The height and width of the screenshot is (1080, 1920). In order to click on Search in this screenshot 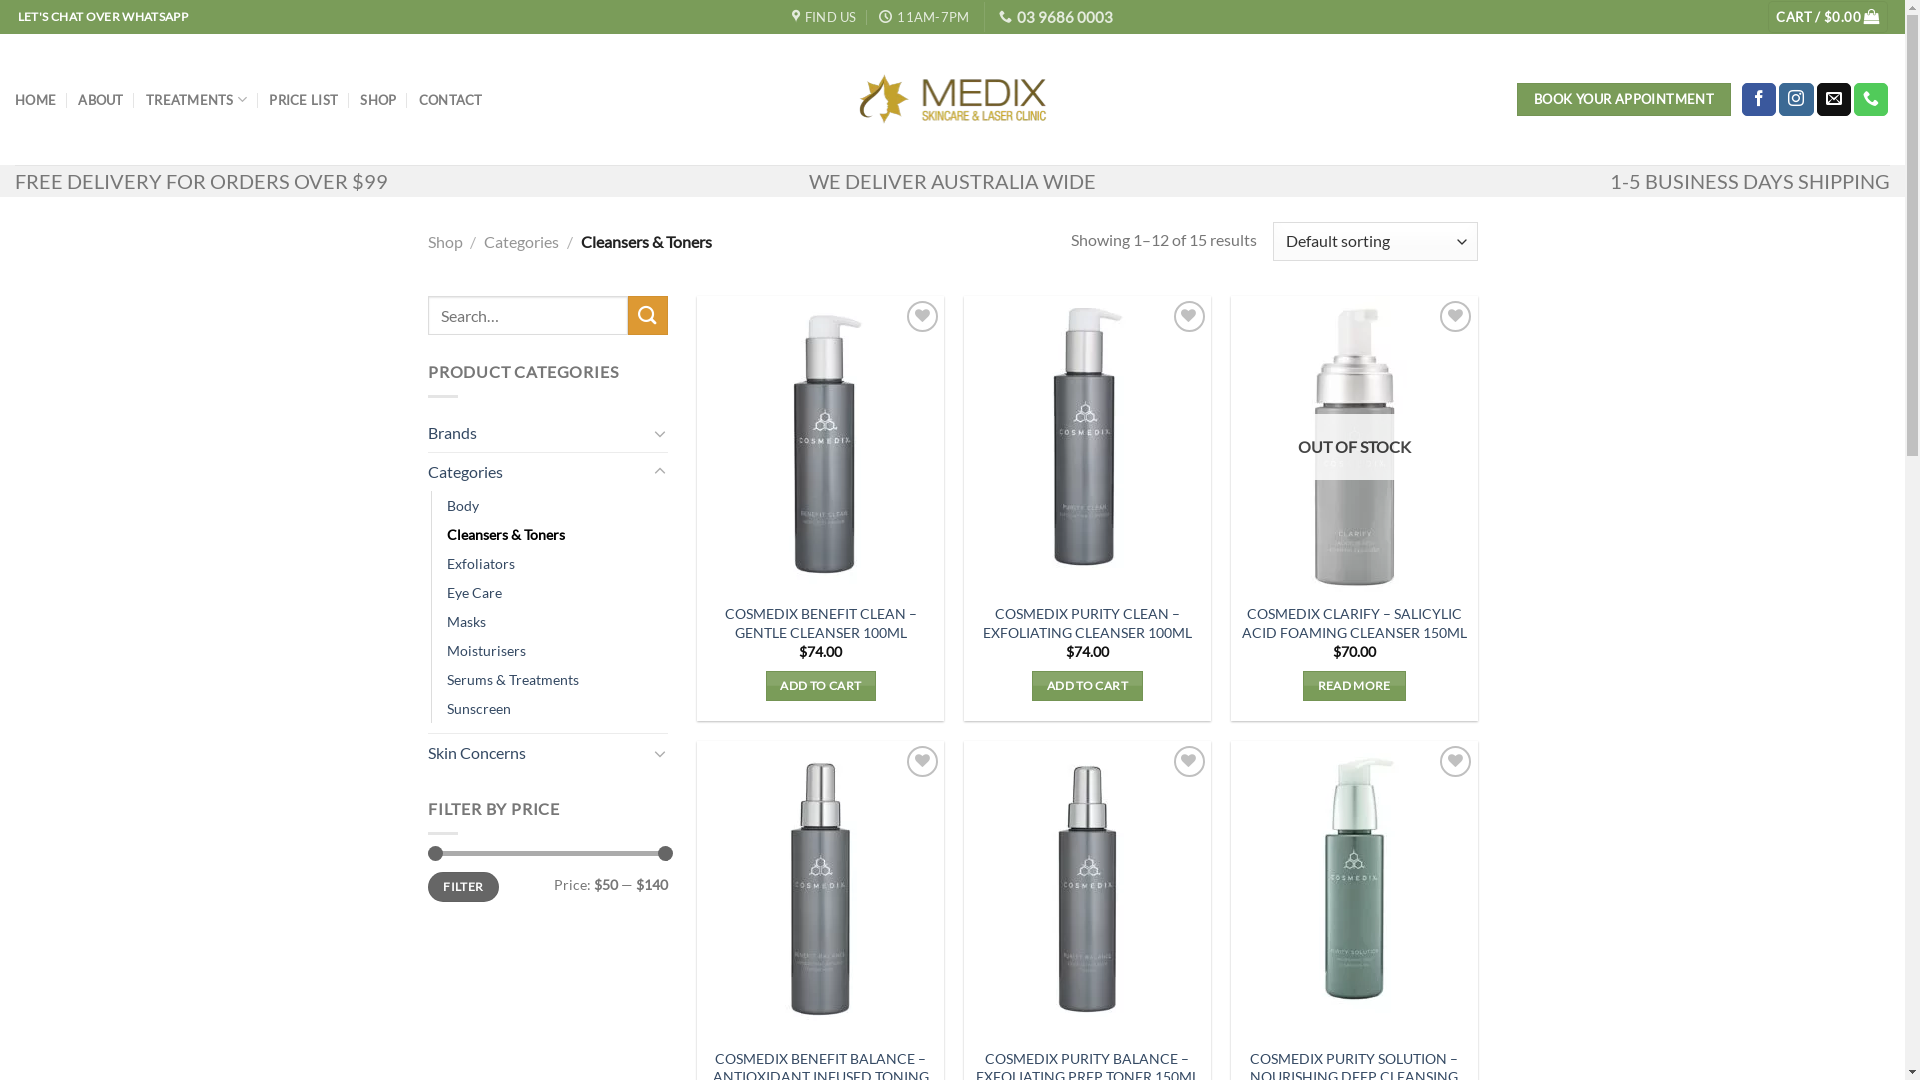, I will do `click(647, 316)`.